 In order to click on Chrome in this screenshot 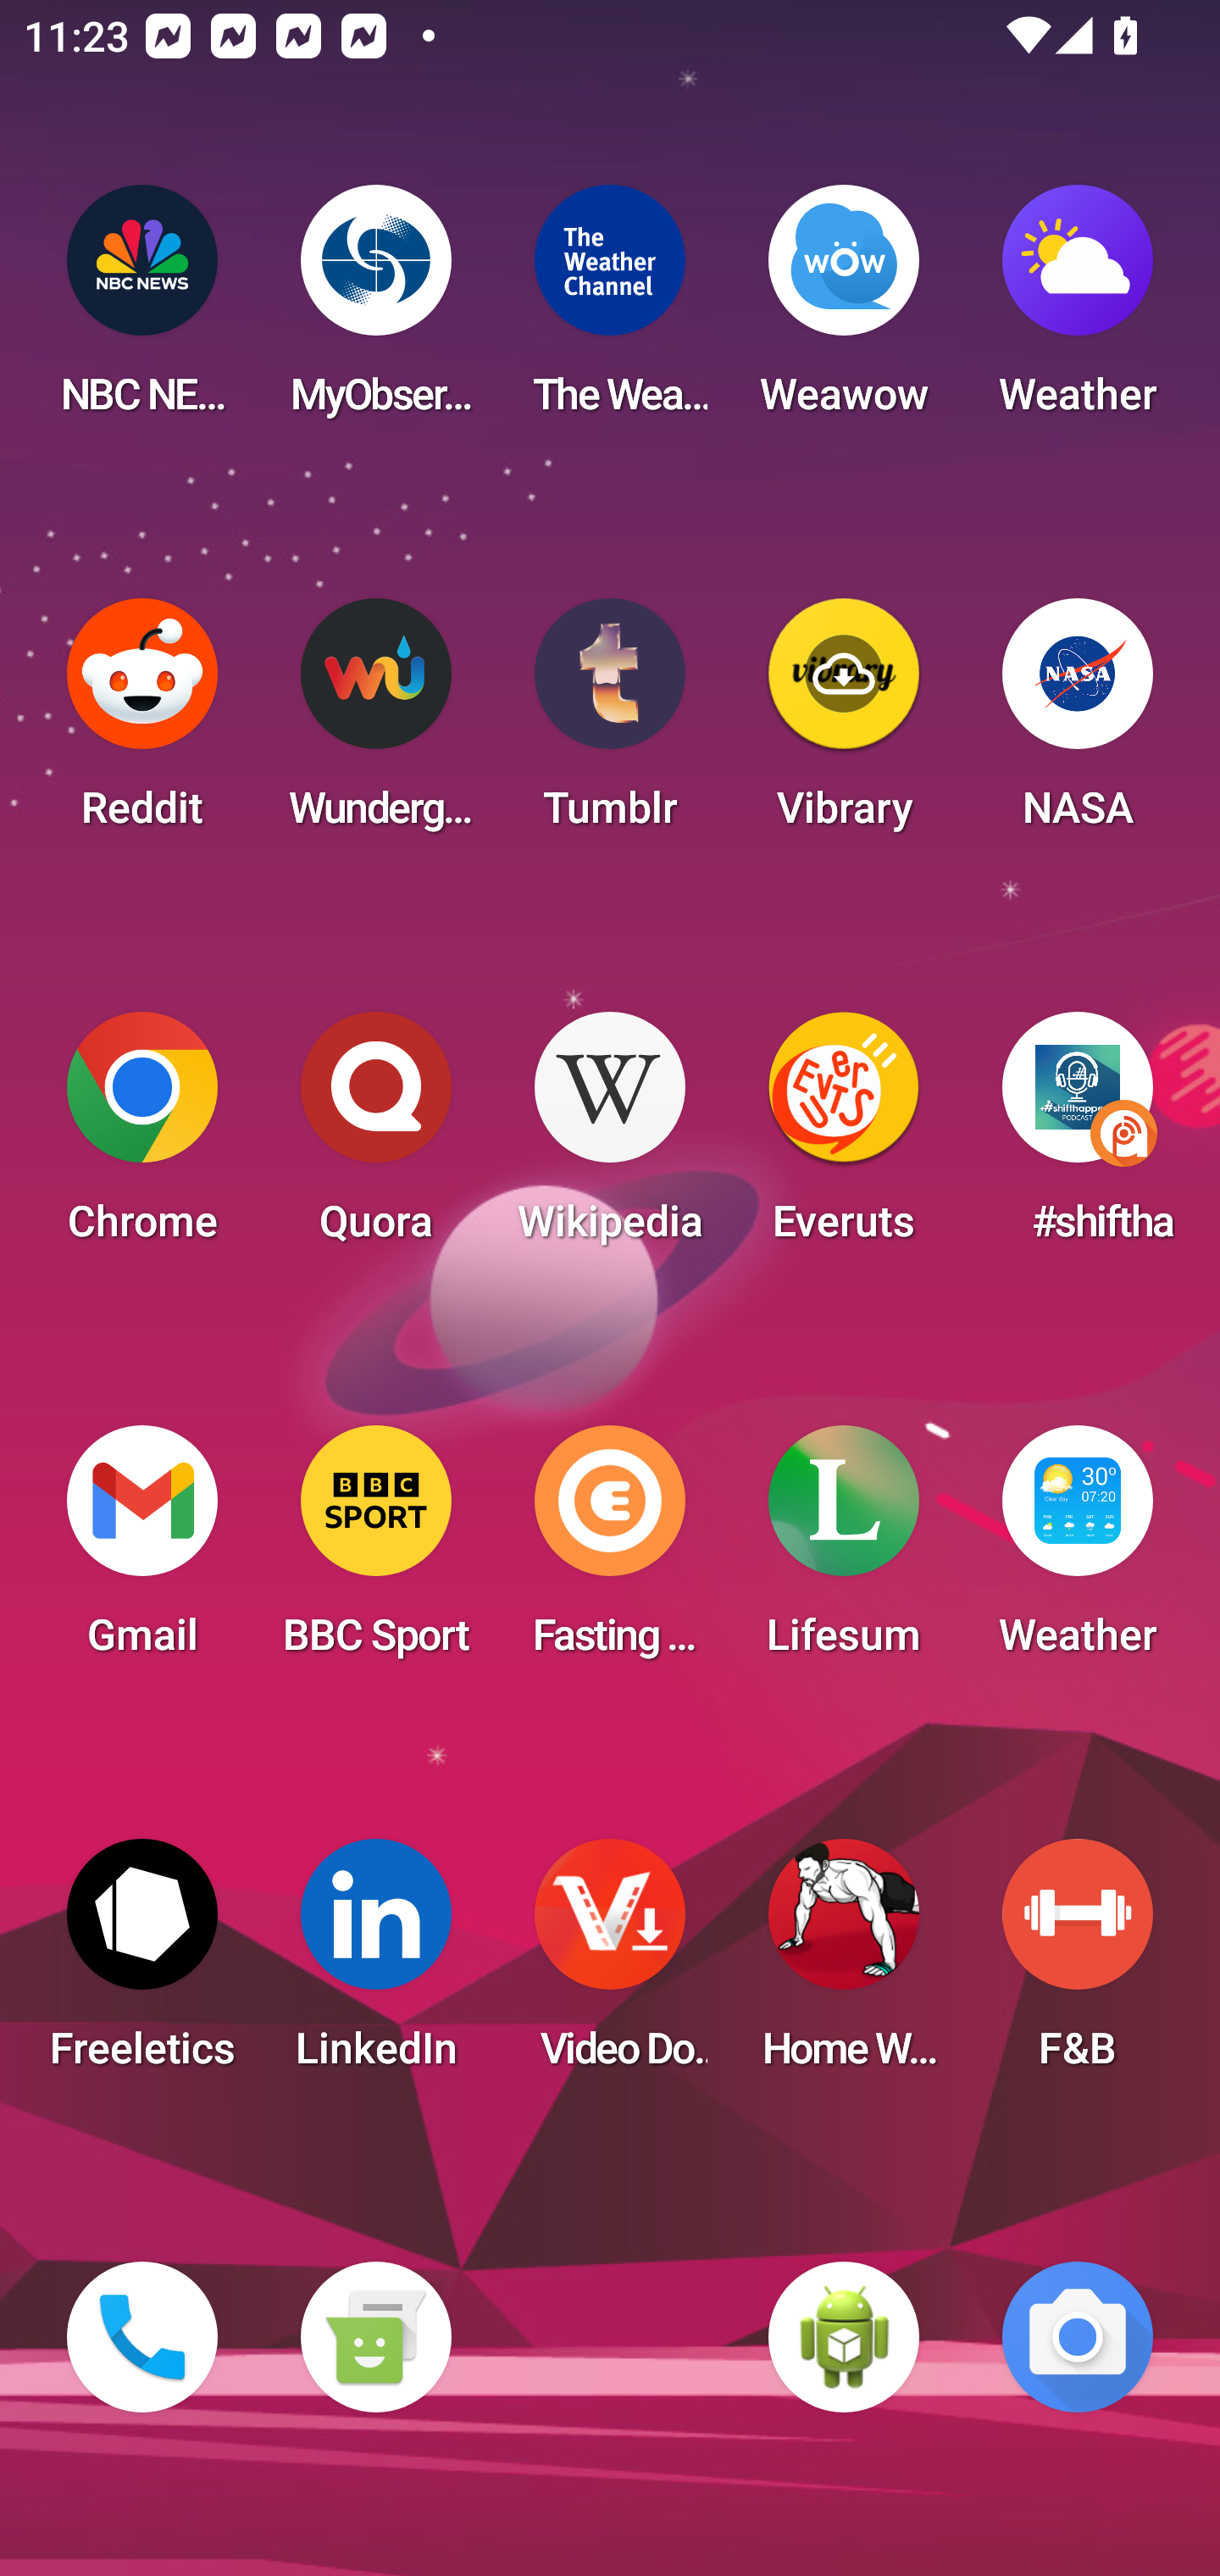, I will do `click(142, 1137)`.